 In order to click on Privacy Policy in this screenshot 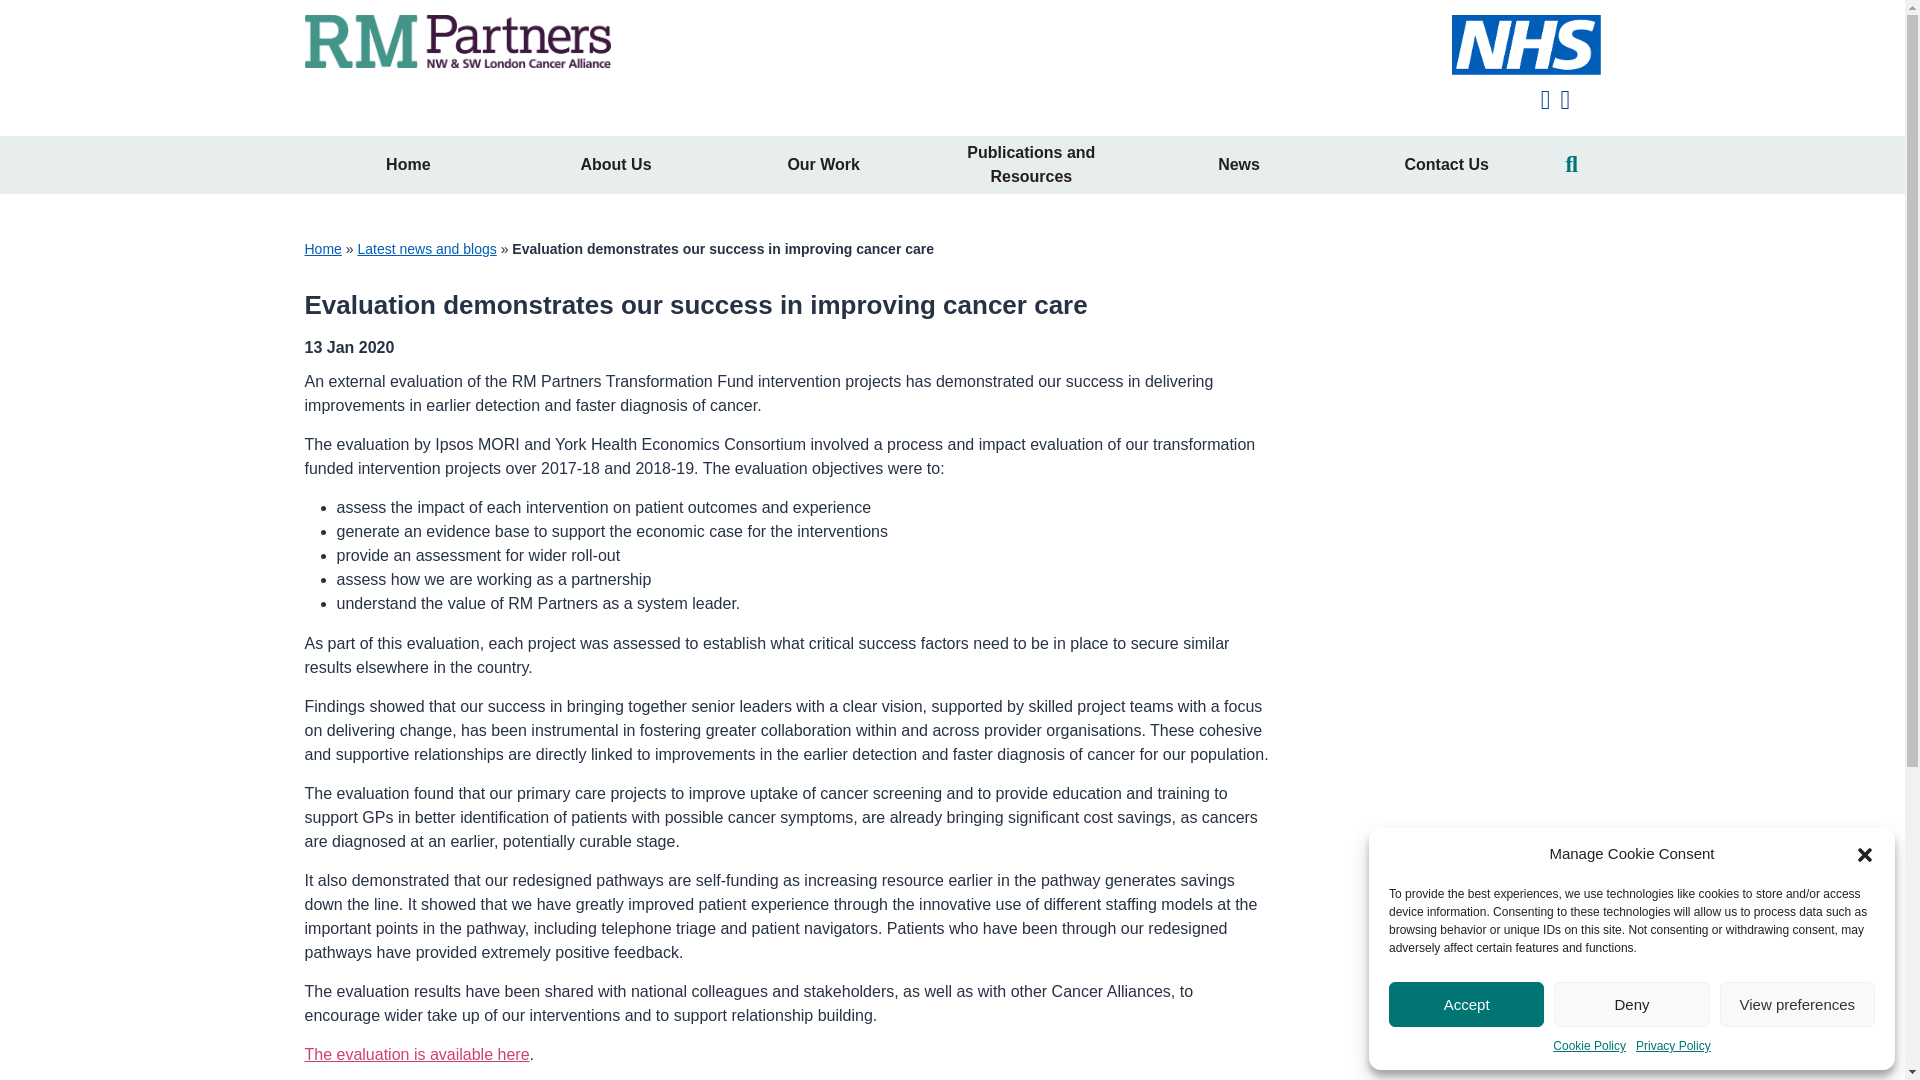, I will do `click(1672, 1046)`.